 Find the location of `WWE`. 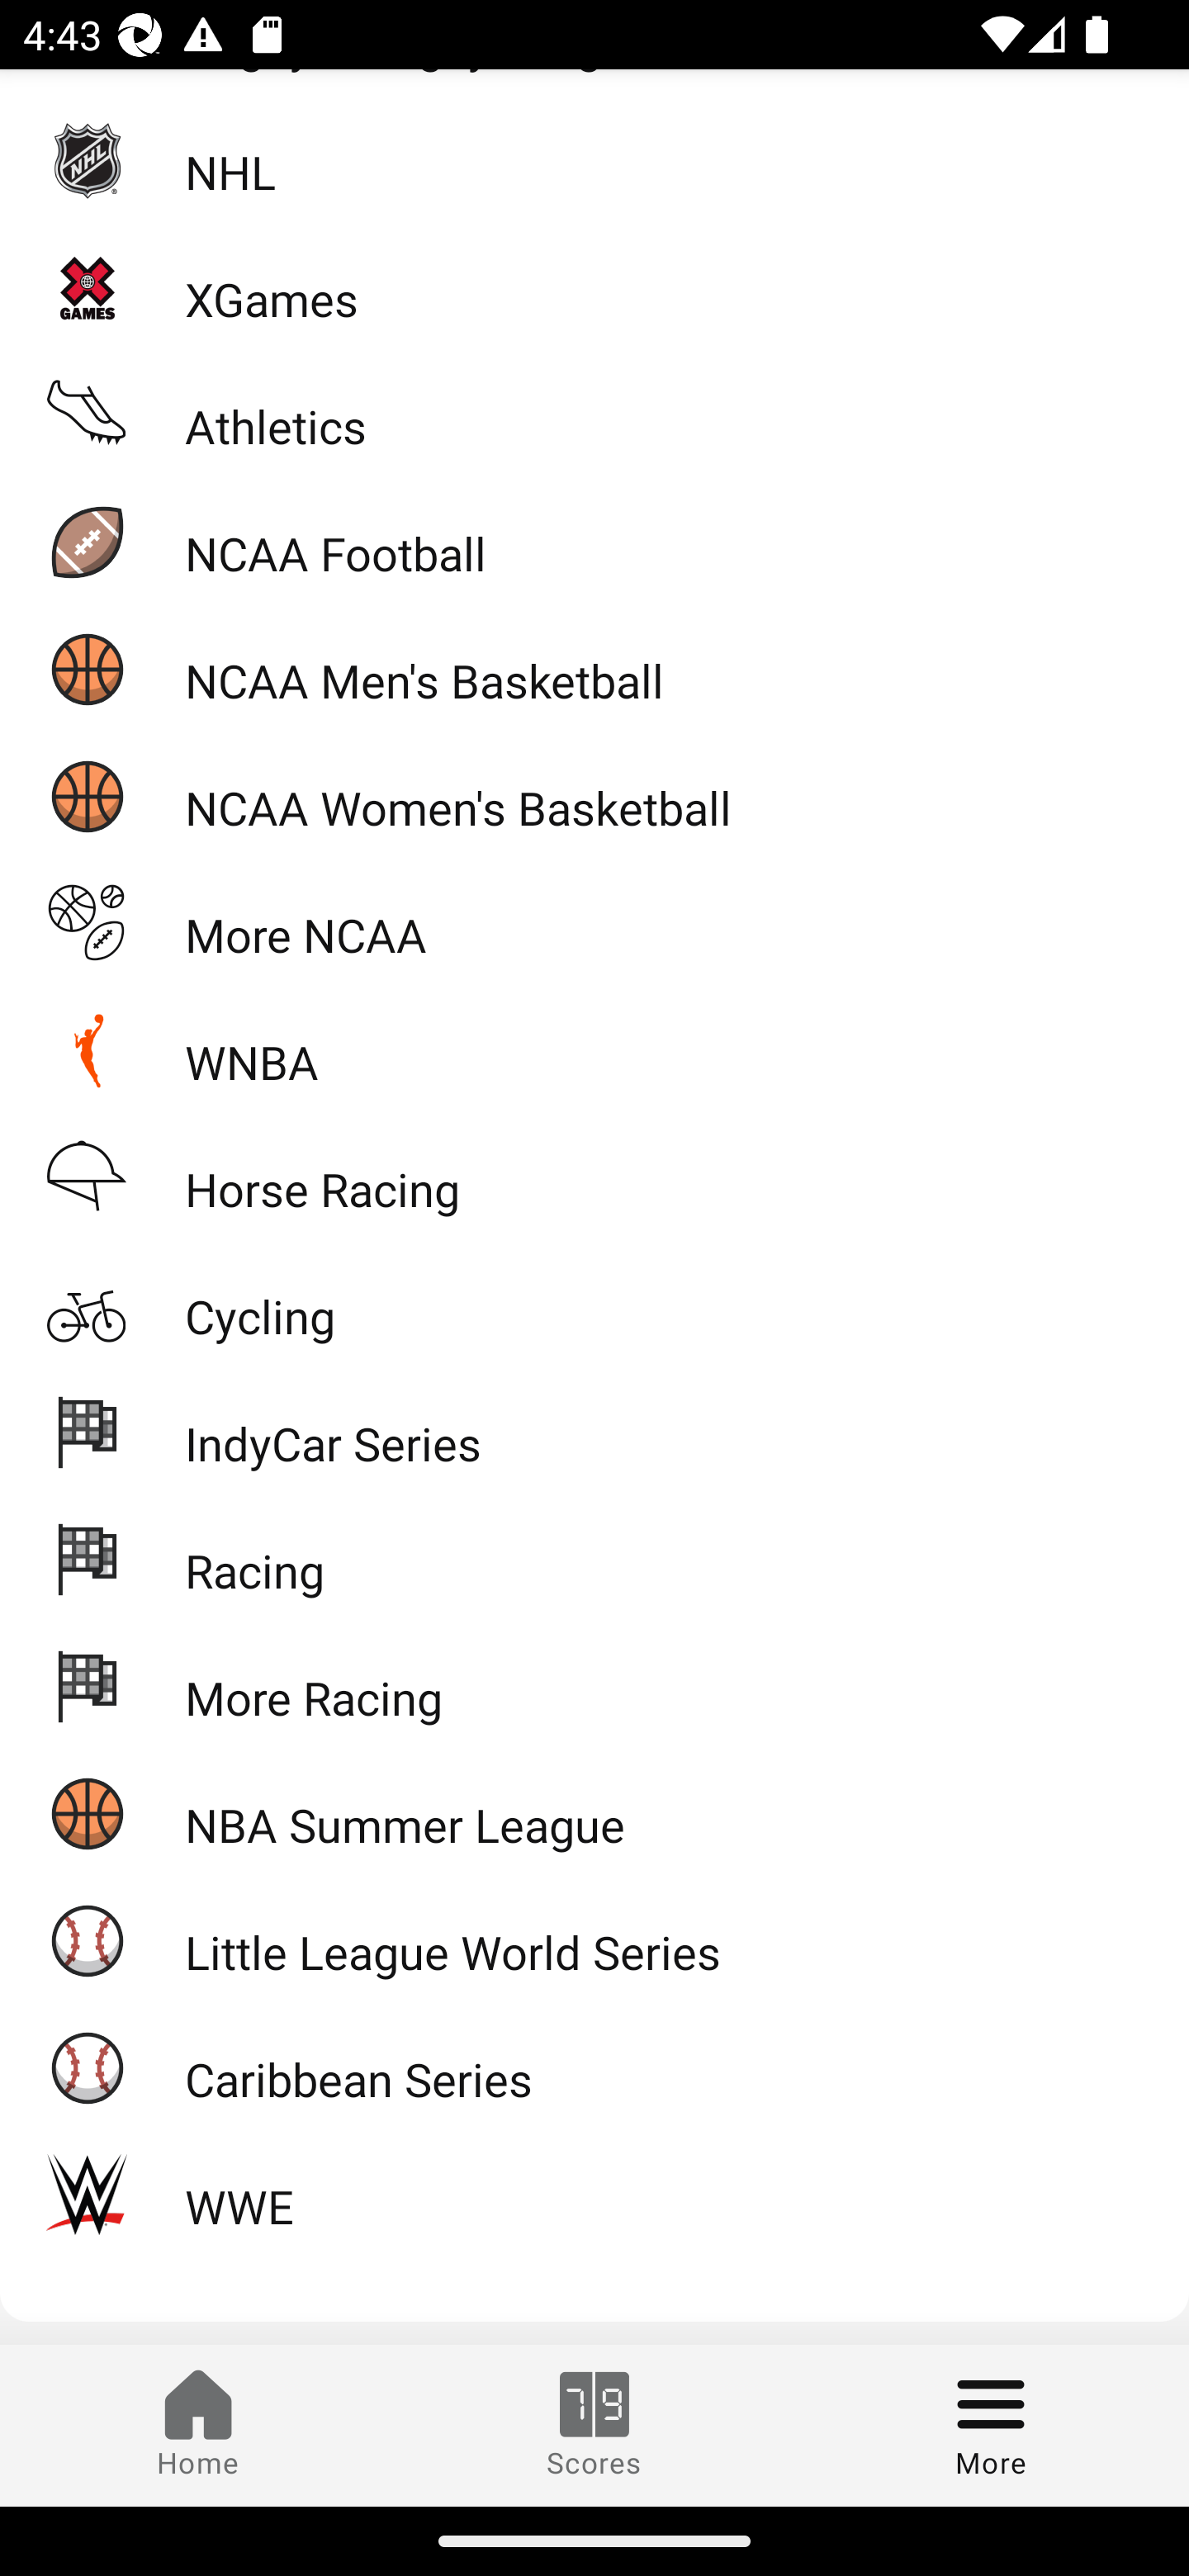

WWE is located at coordinates (594, 2195).